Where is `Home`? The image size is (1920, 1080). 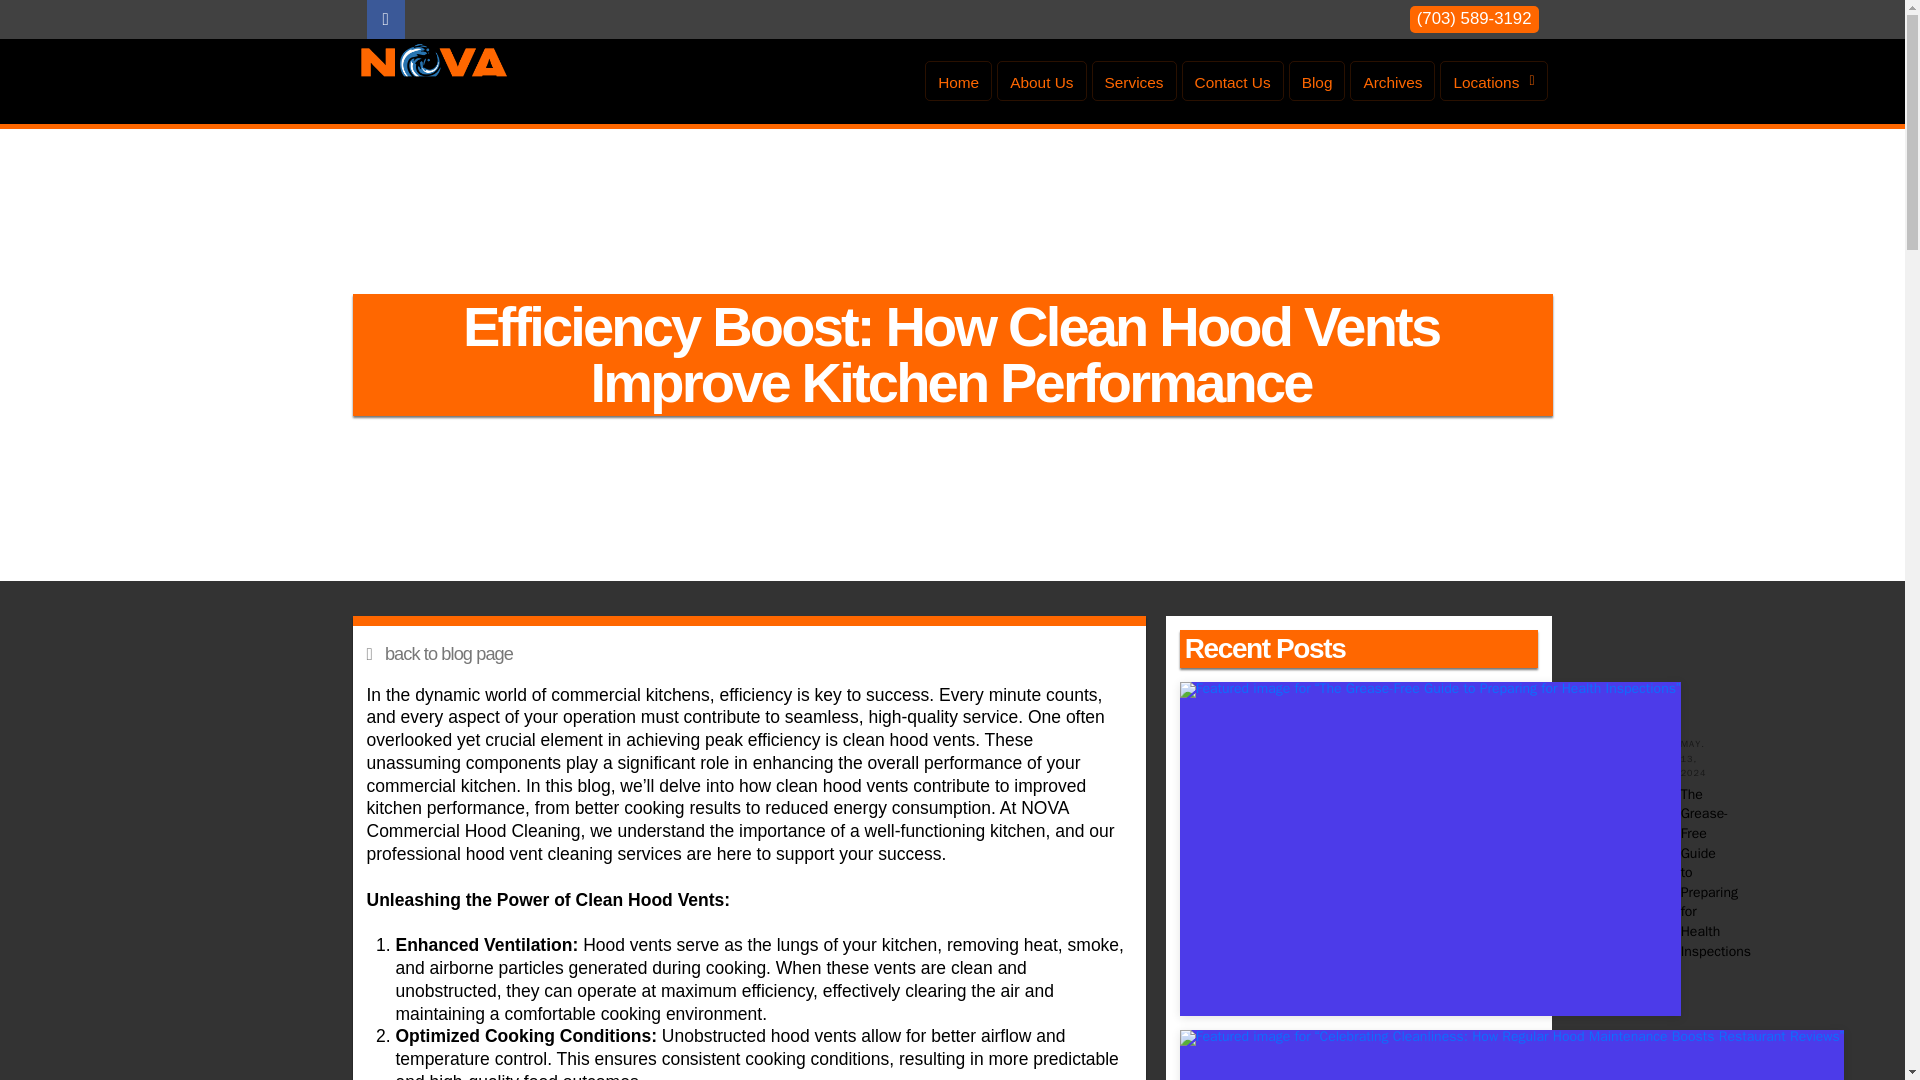 Home is located at coordinates (958, 80).